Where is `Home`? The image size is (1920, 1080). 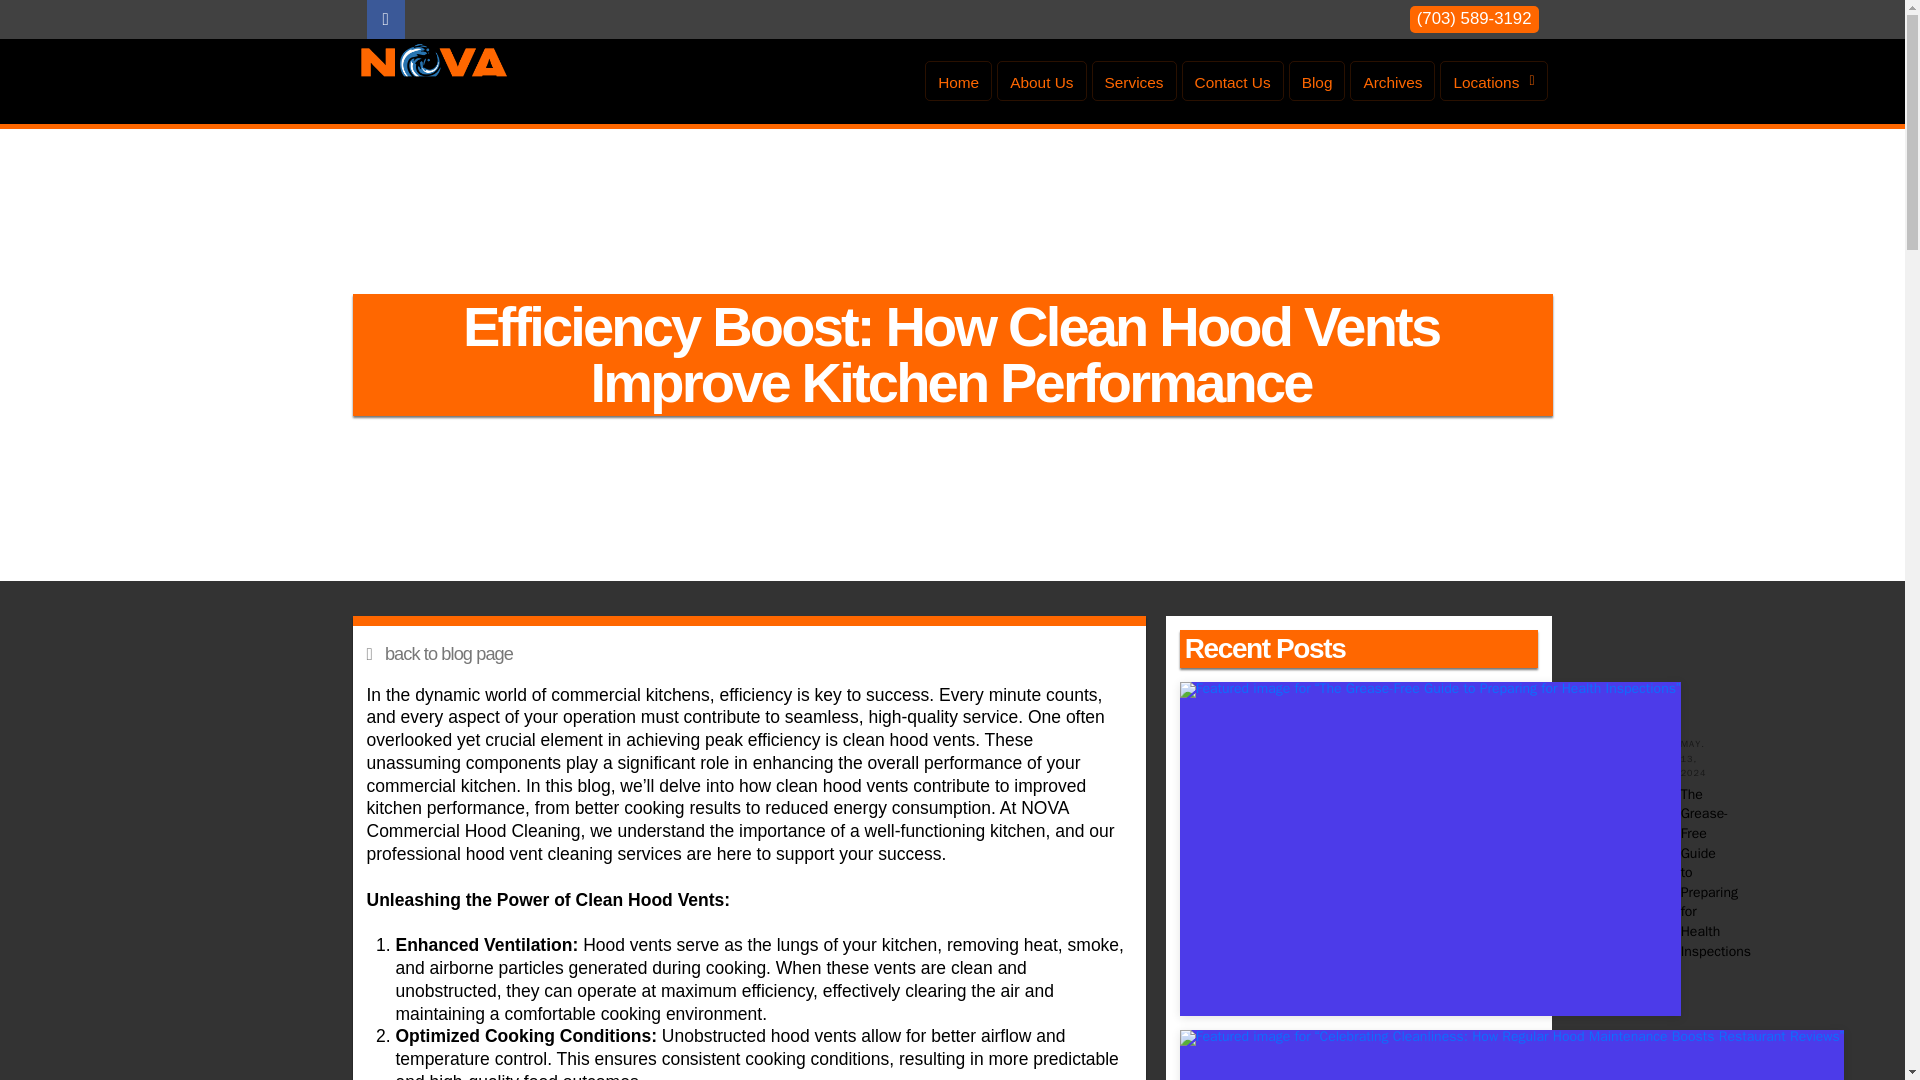 Home is located at coordinates (958, 80).